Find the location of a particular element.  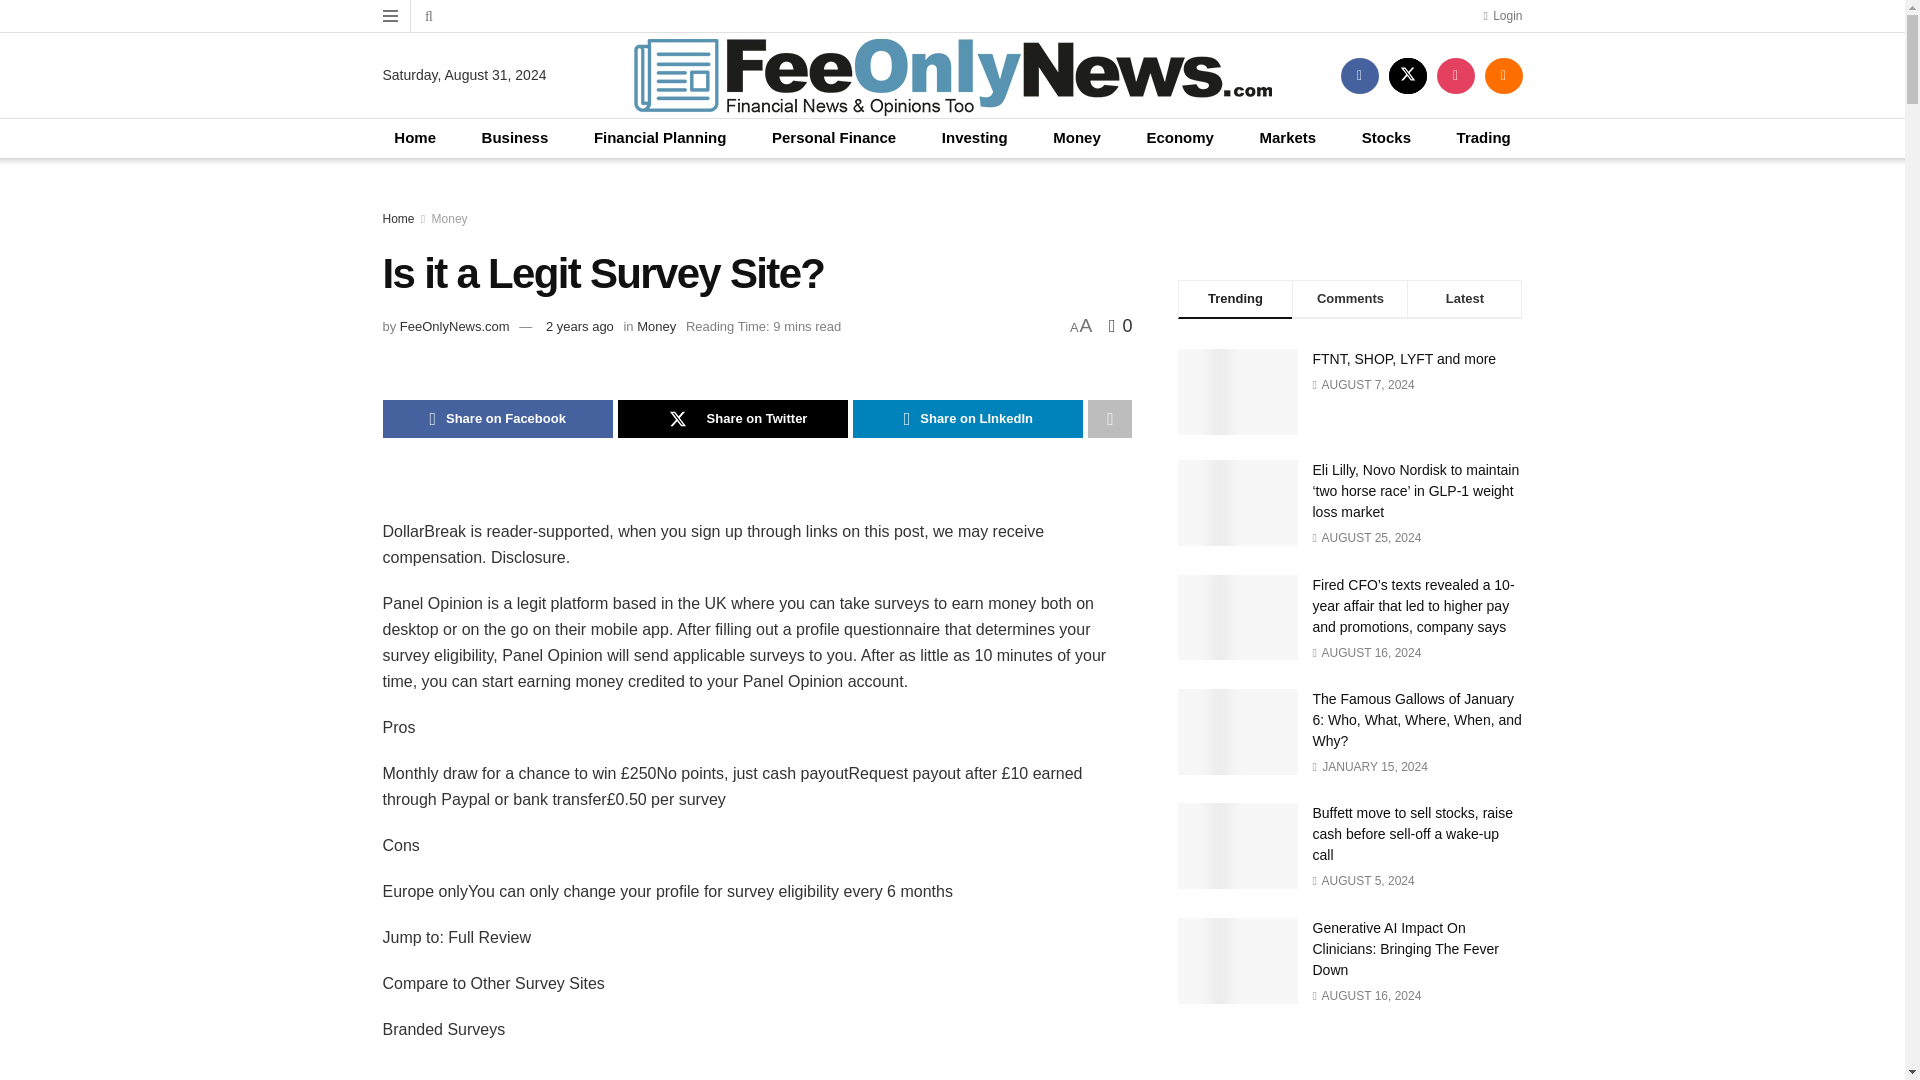

Personal Finance is located at coordinates (834, 138).